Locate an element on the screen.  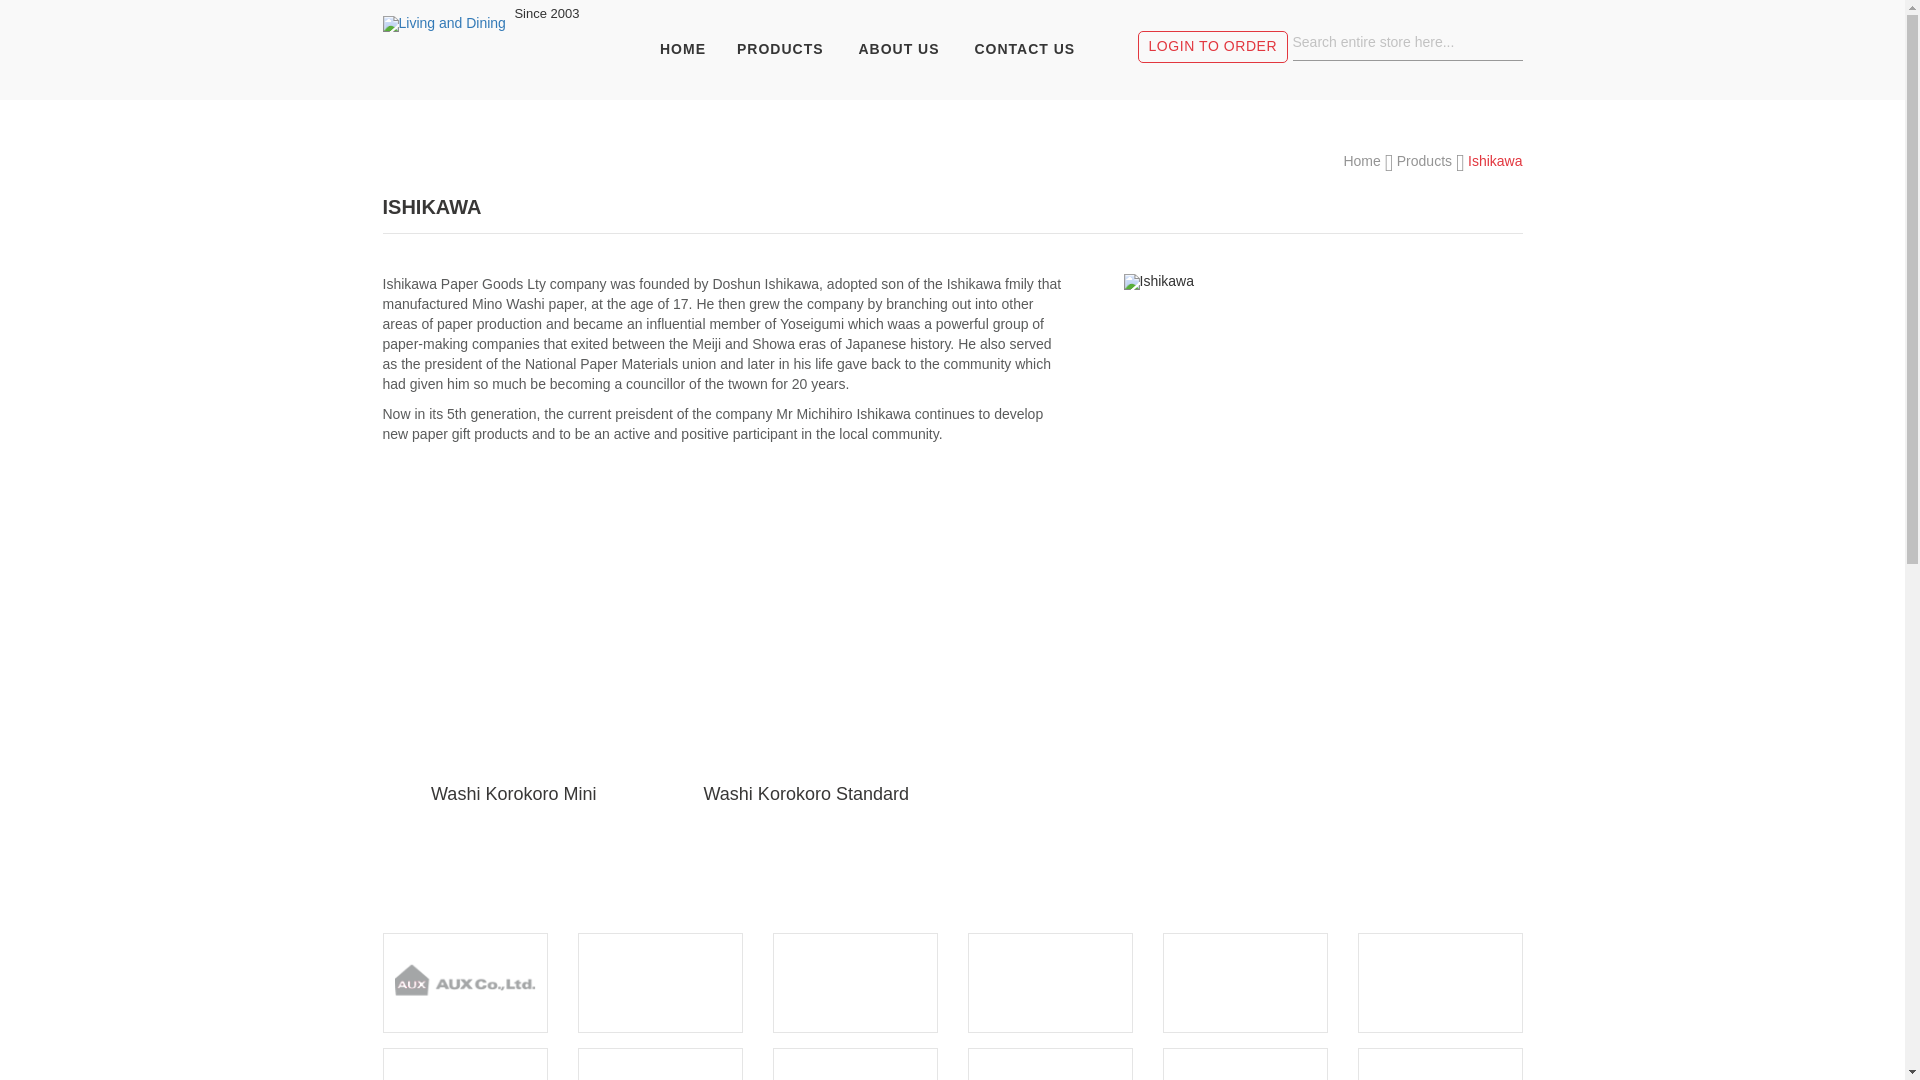
Products is located at coordinates (1426, 161).